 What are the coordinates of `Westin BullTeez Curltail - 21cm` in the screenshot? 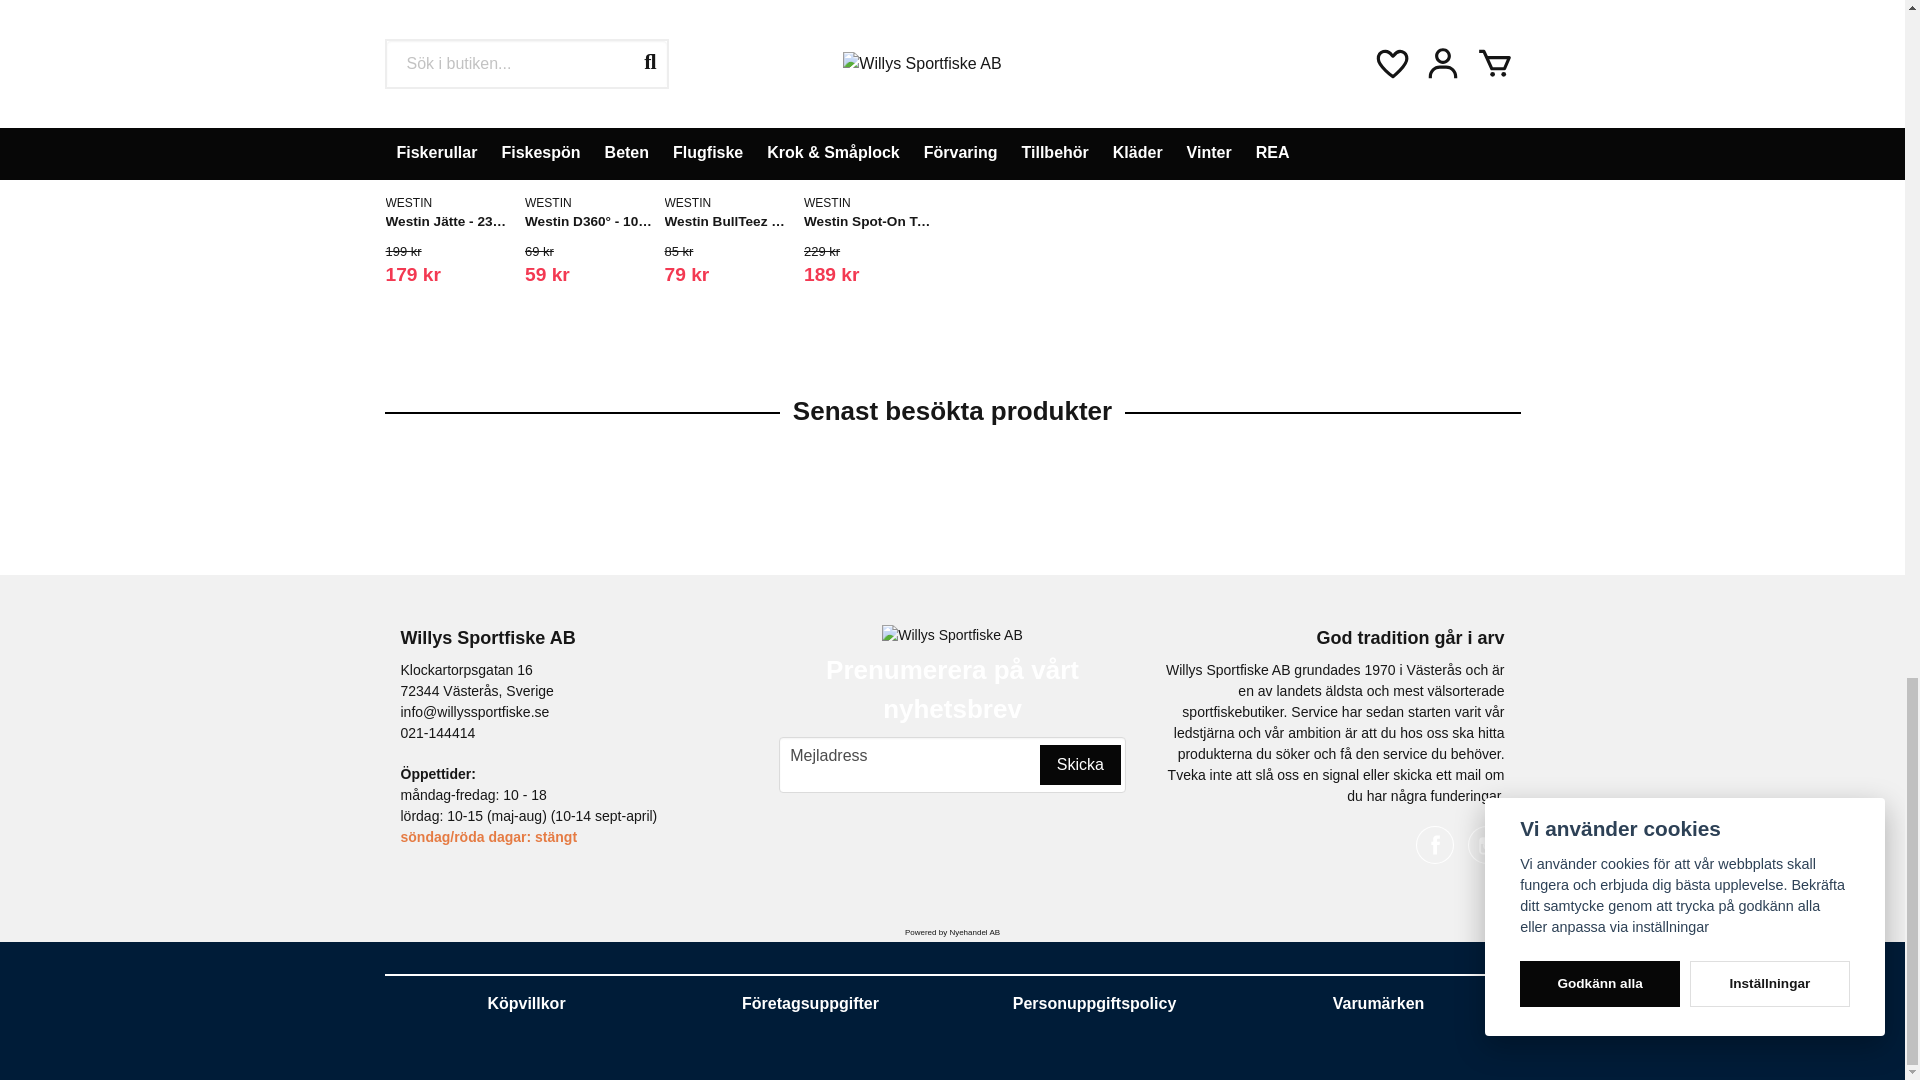 It's located at (728, 96).